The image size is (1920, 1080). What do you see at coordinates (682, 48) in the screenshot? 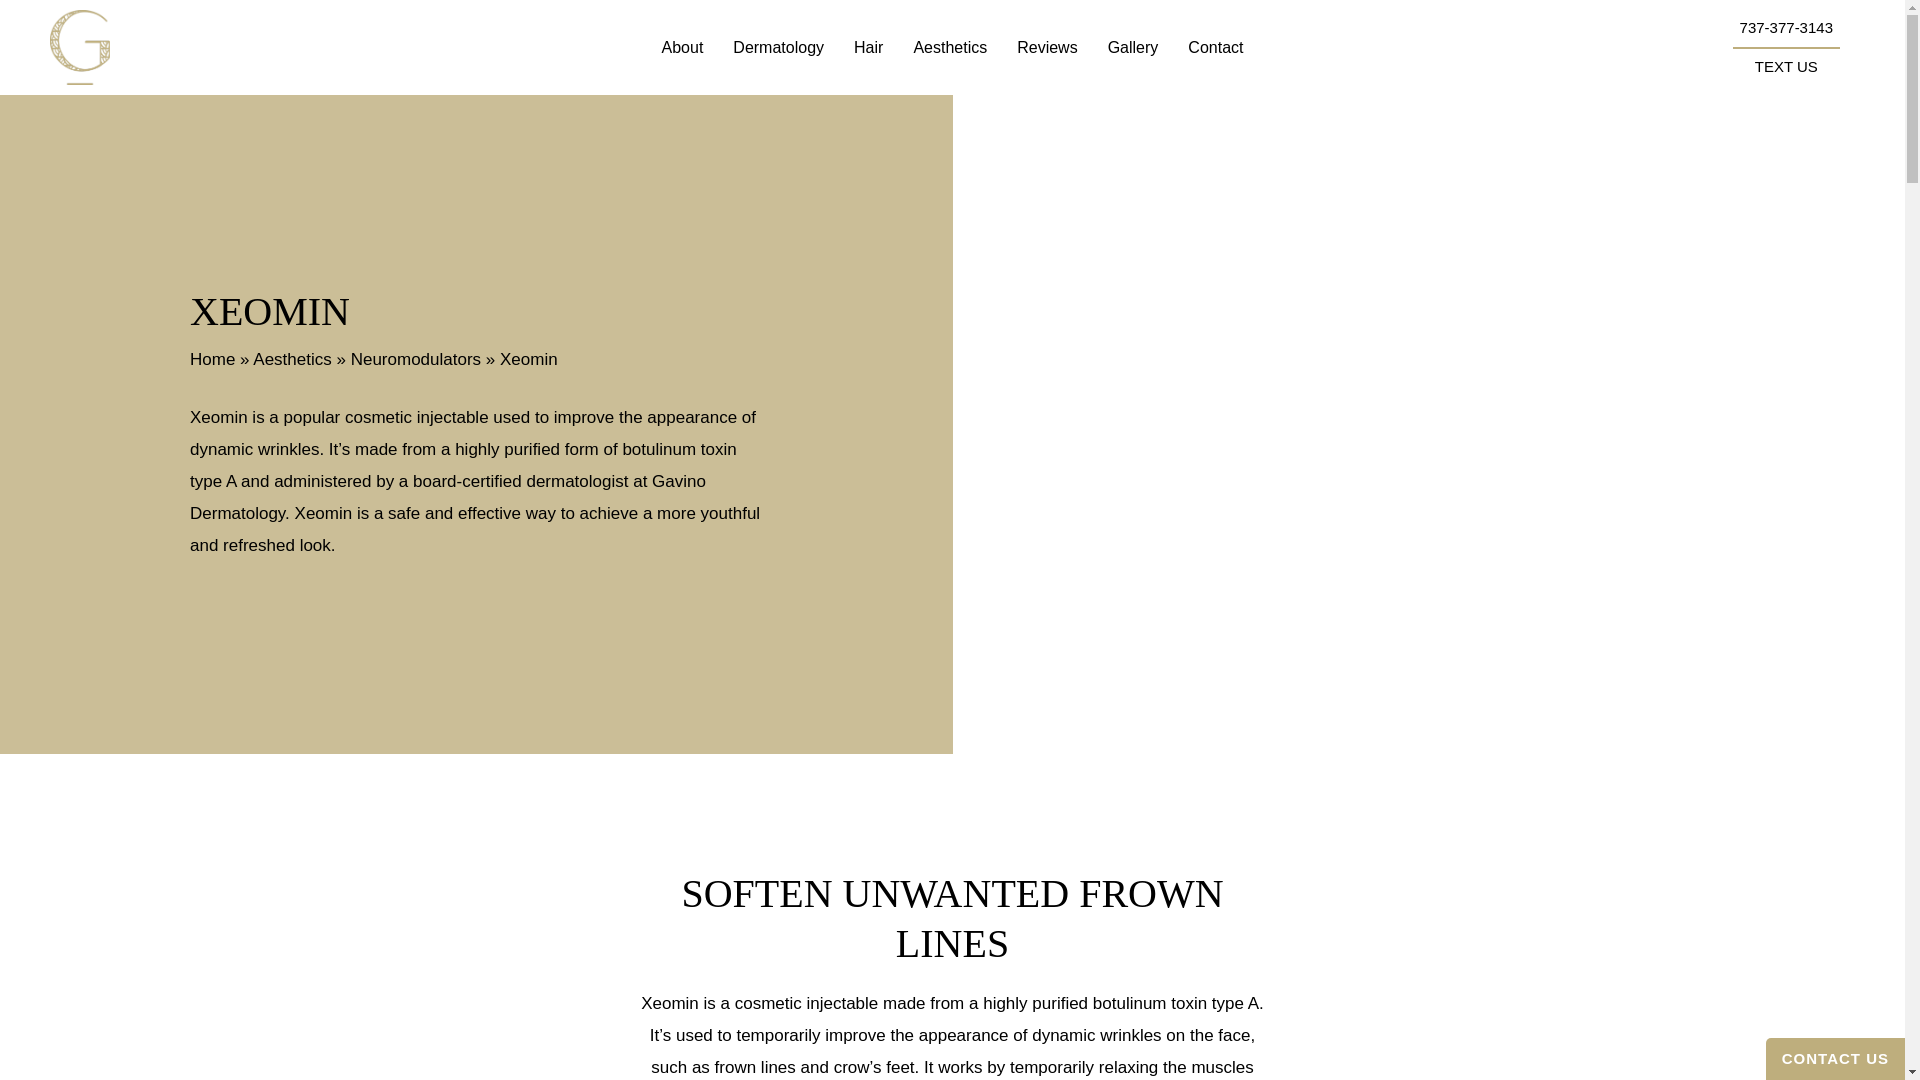
I see `About` at bounding box center [682, 48].